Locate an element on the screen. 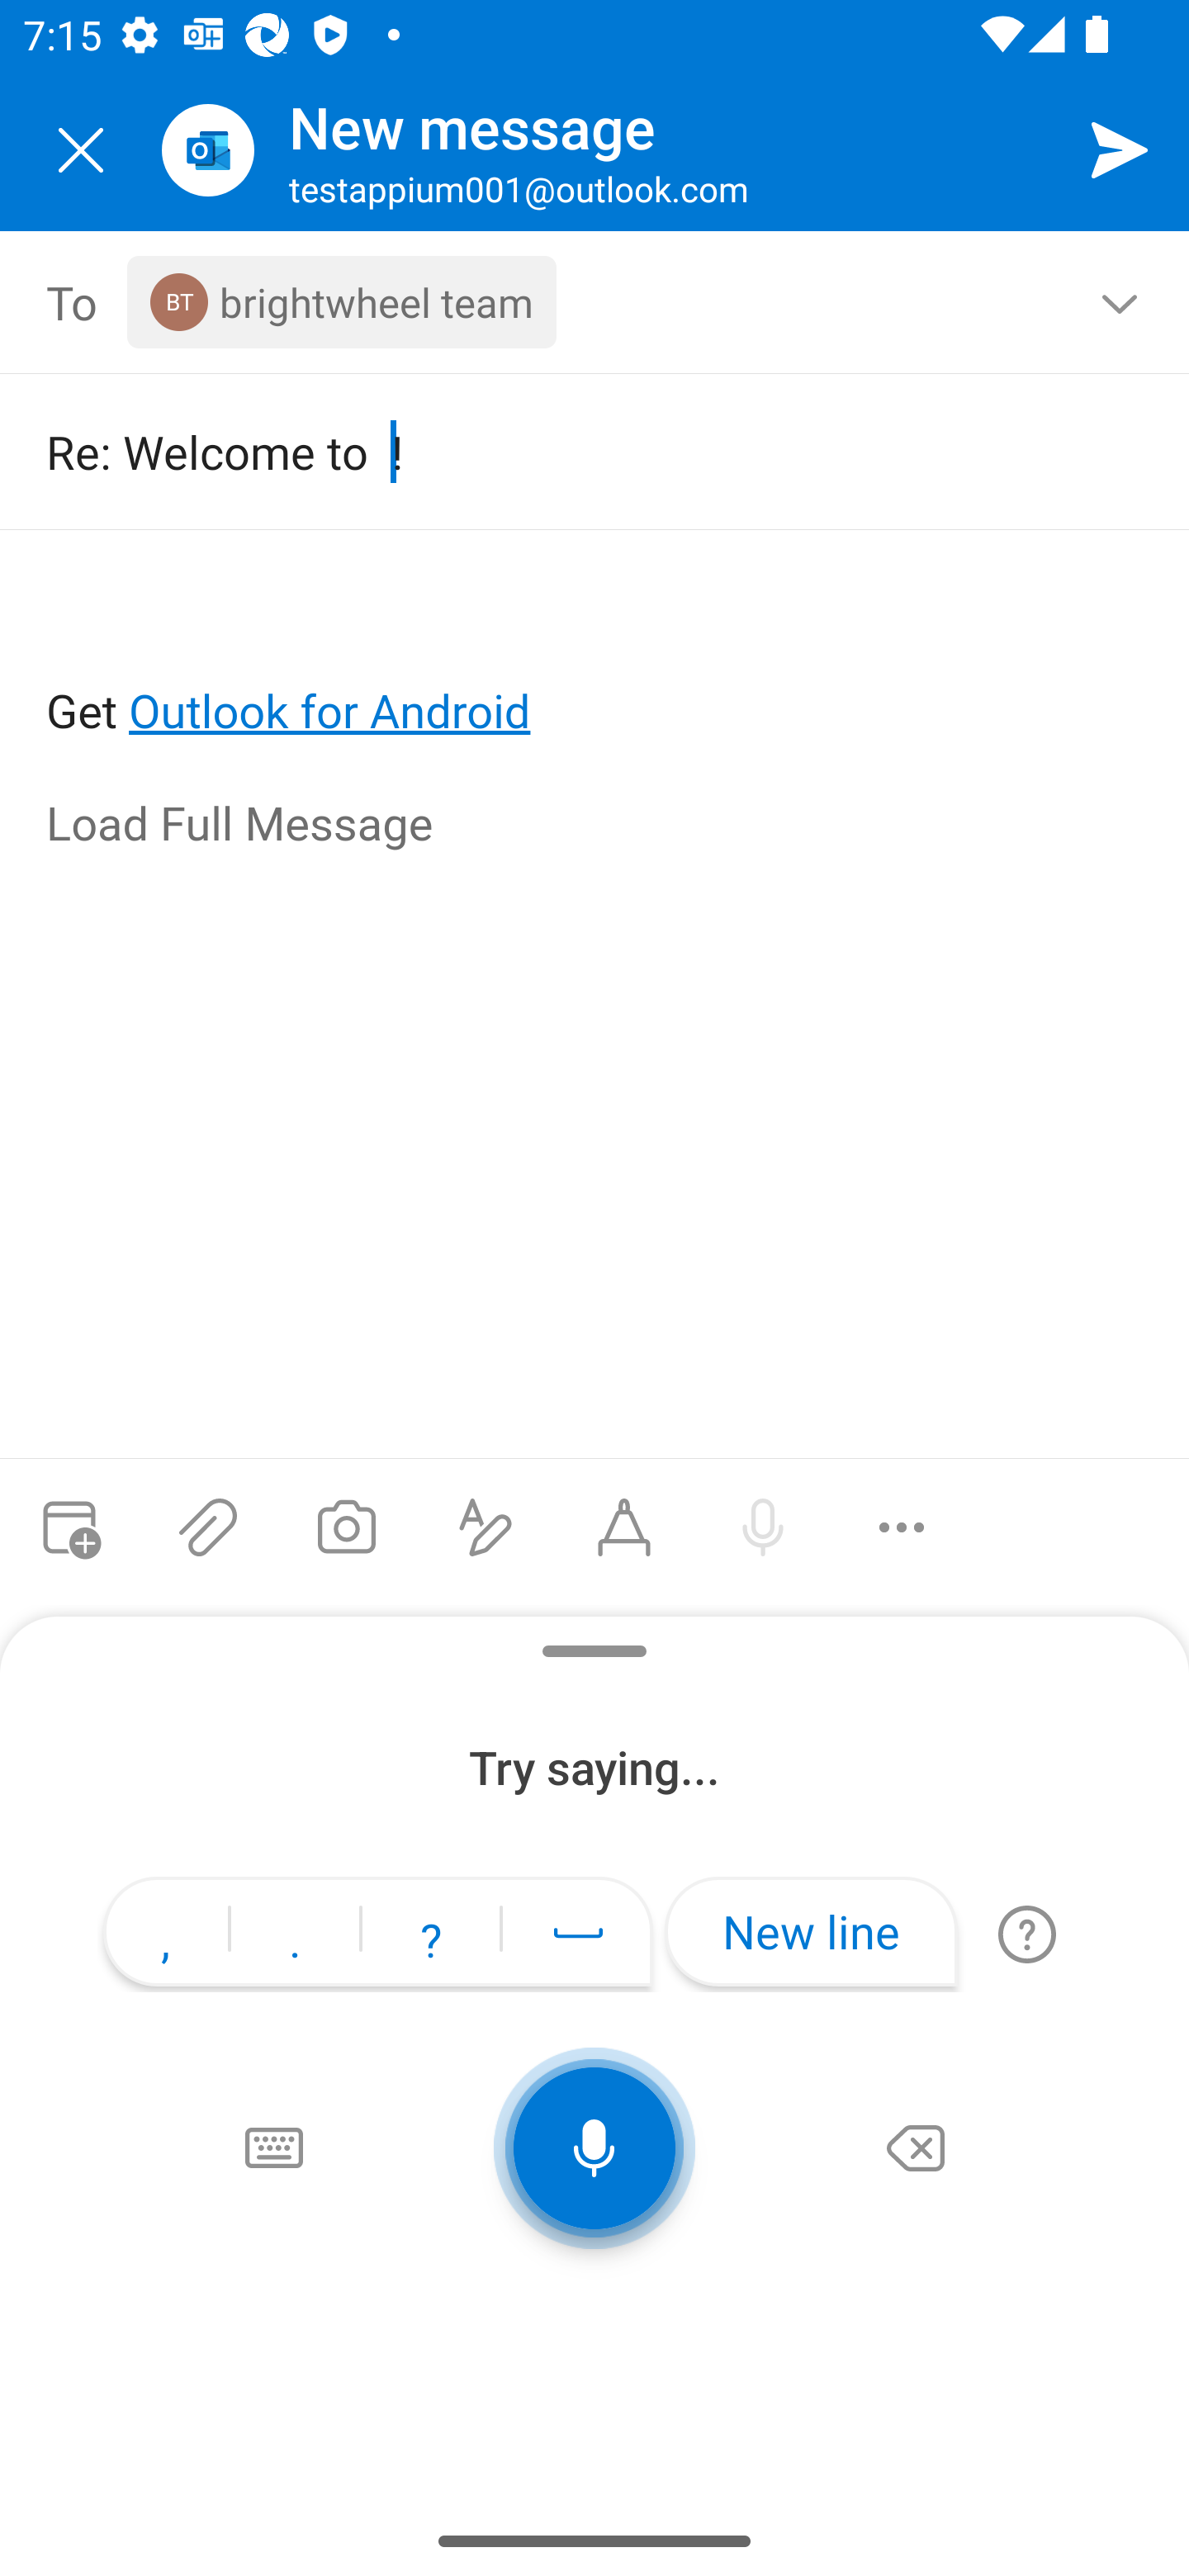 The height and width of the screenshot is (2576, 1189). Microphone is located at coordinates (594, 2148).